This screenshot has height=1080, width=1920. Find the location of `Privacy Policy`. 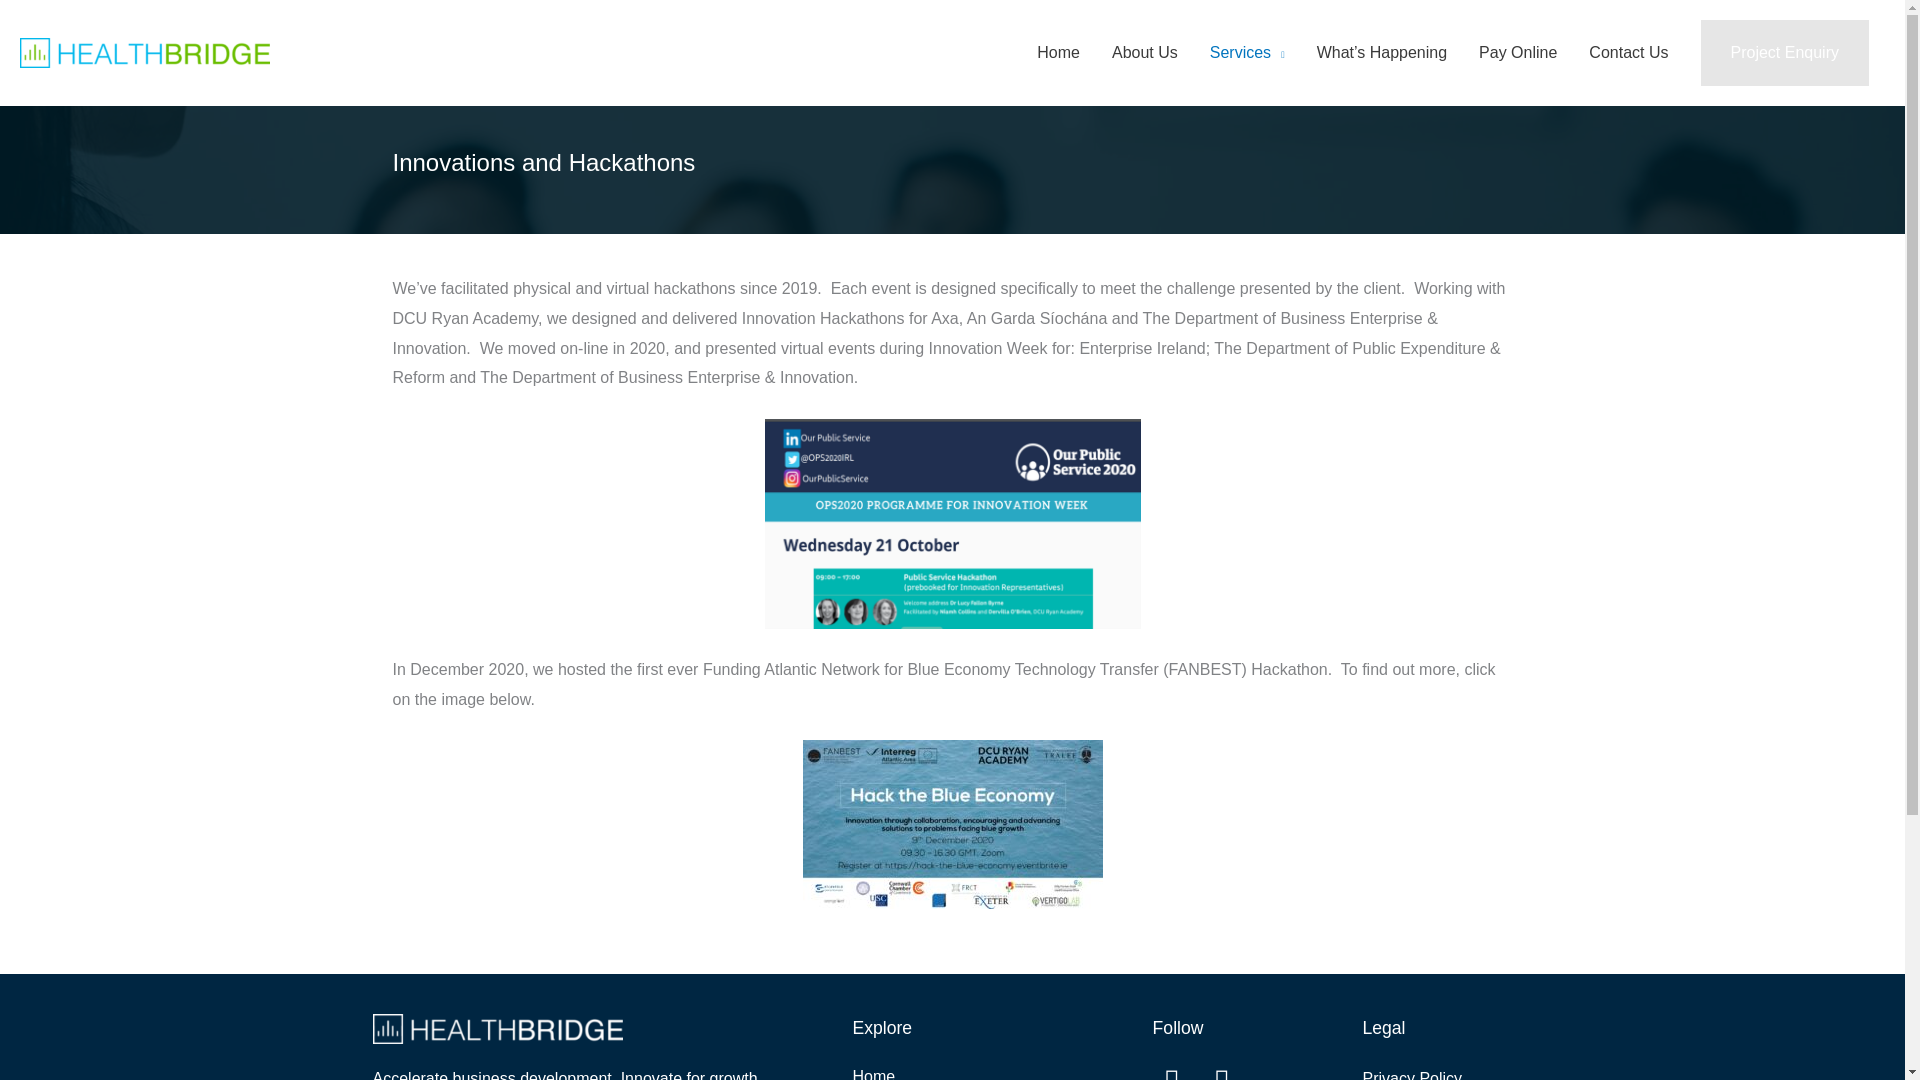

Privacy Policy is located at coordinates (1411, 1075).